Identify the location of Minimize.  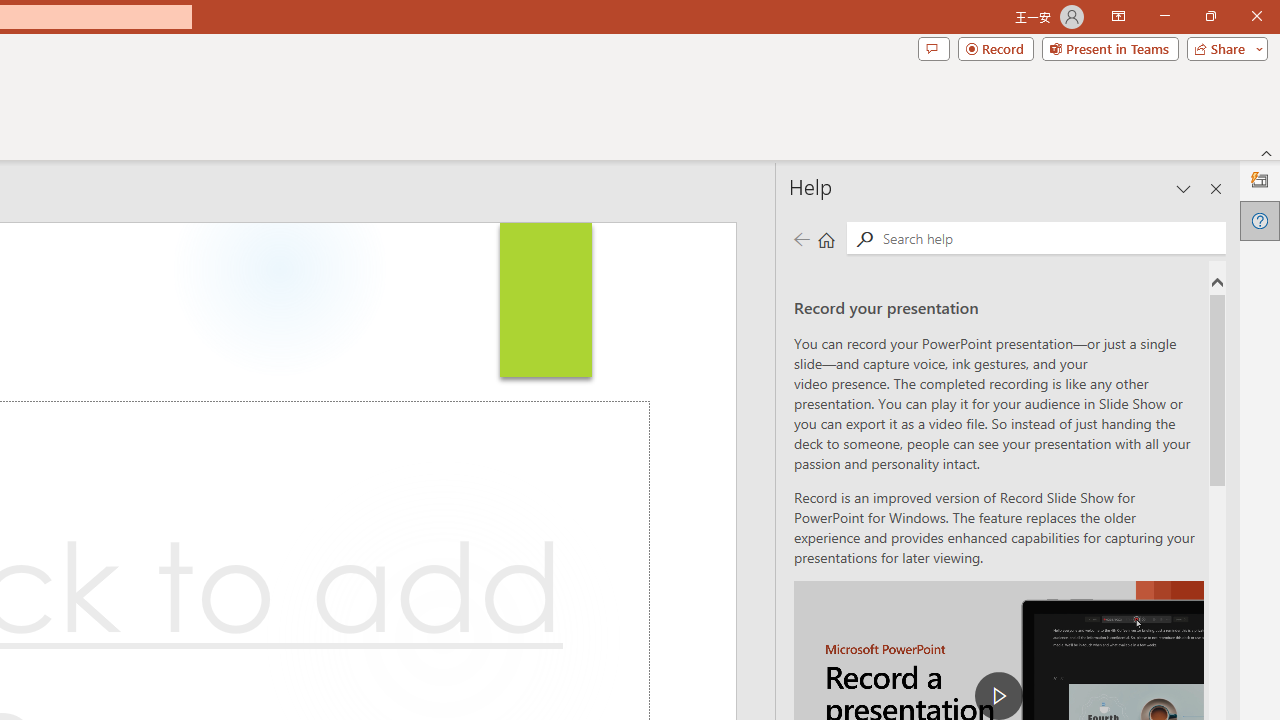
(1164, 16).